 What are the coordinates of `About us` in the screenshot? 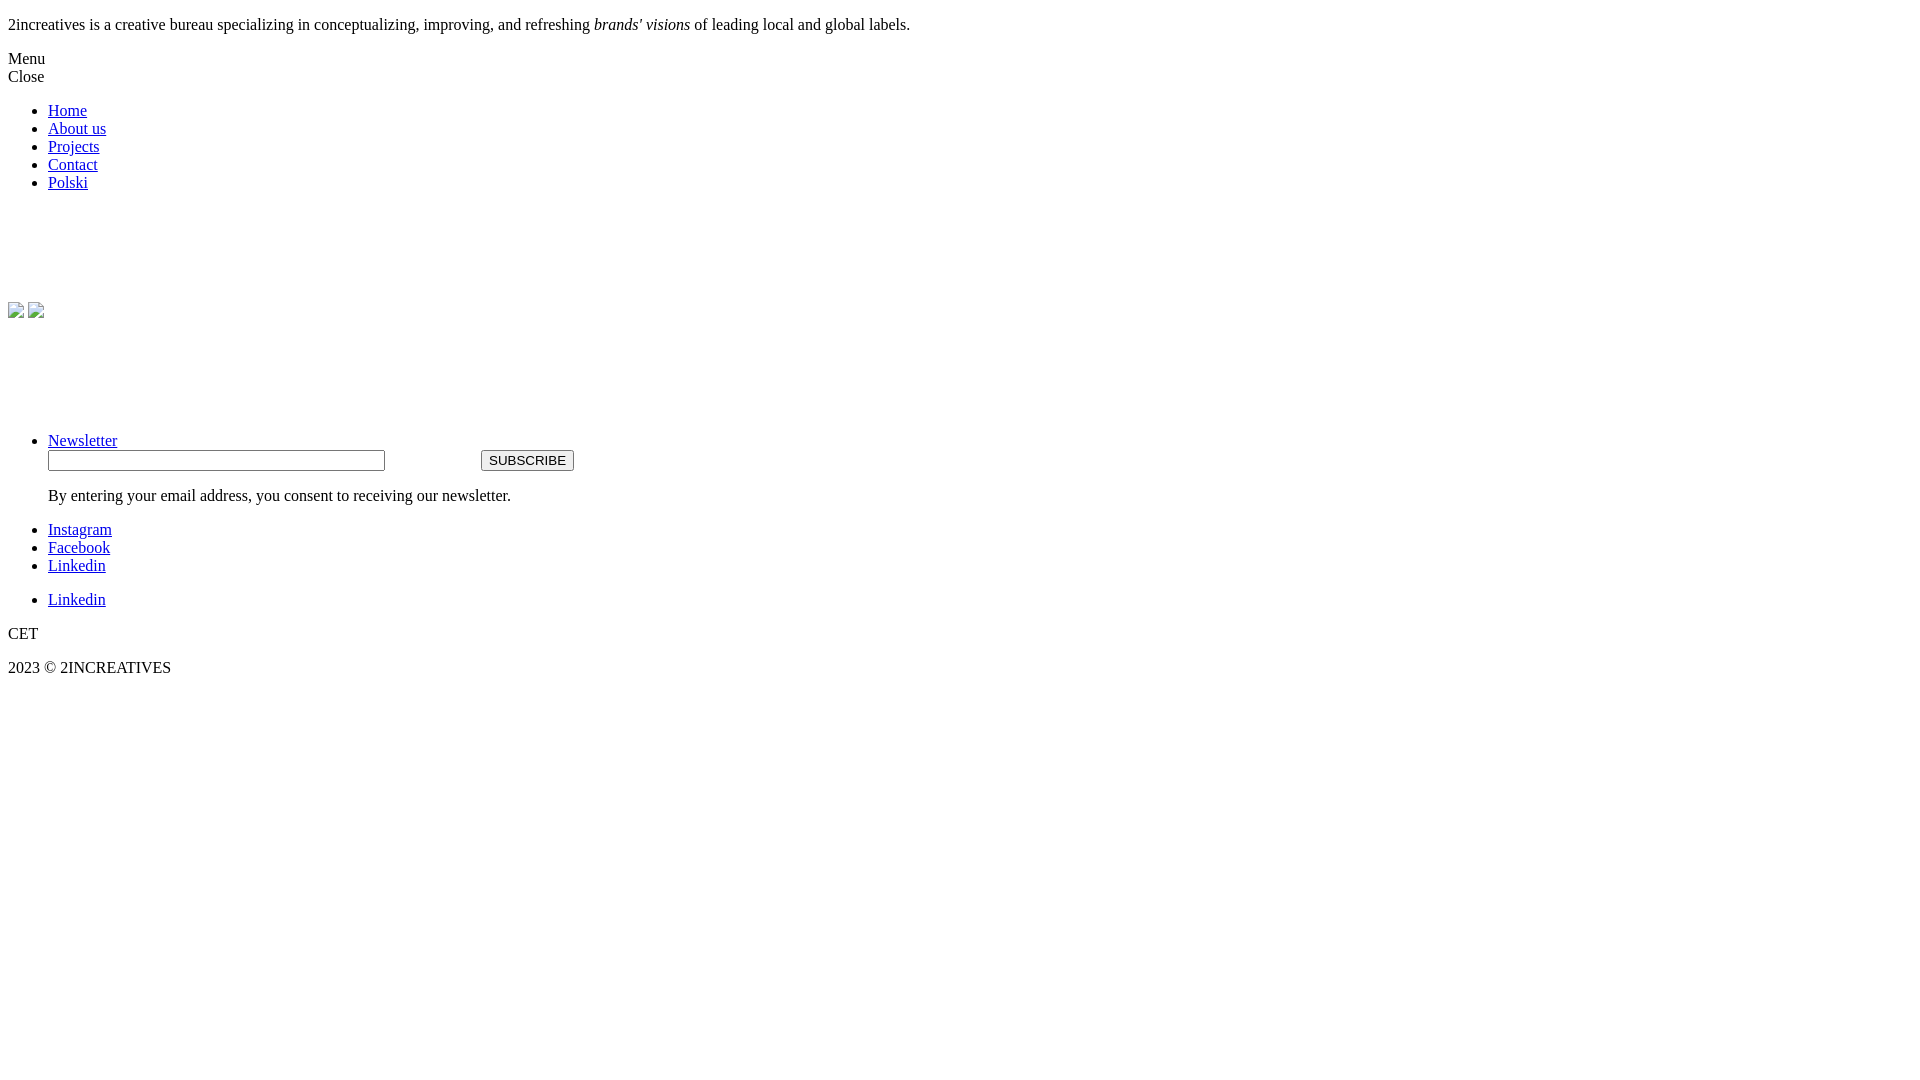 It's located at (77, 128).